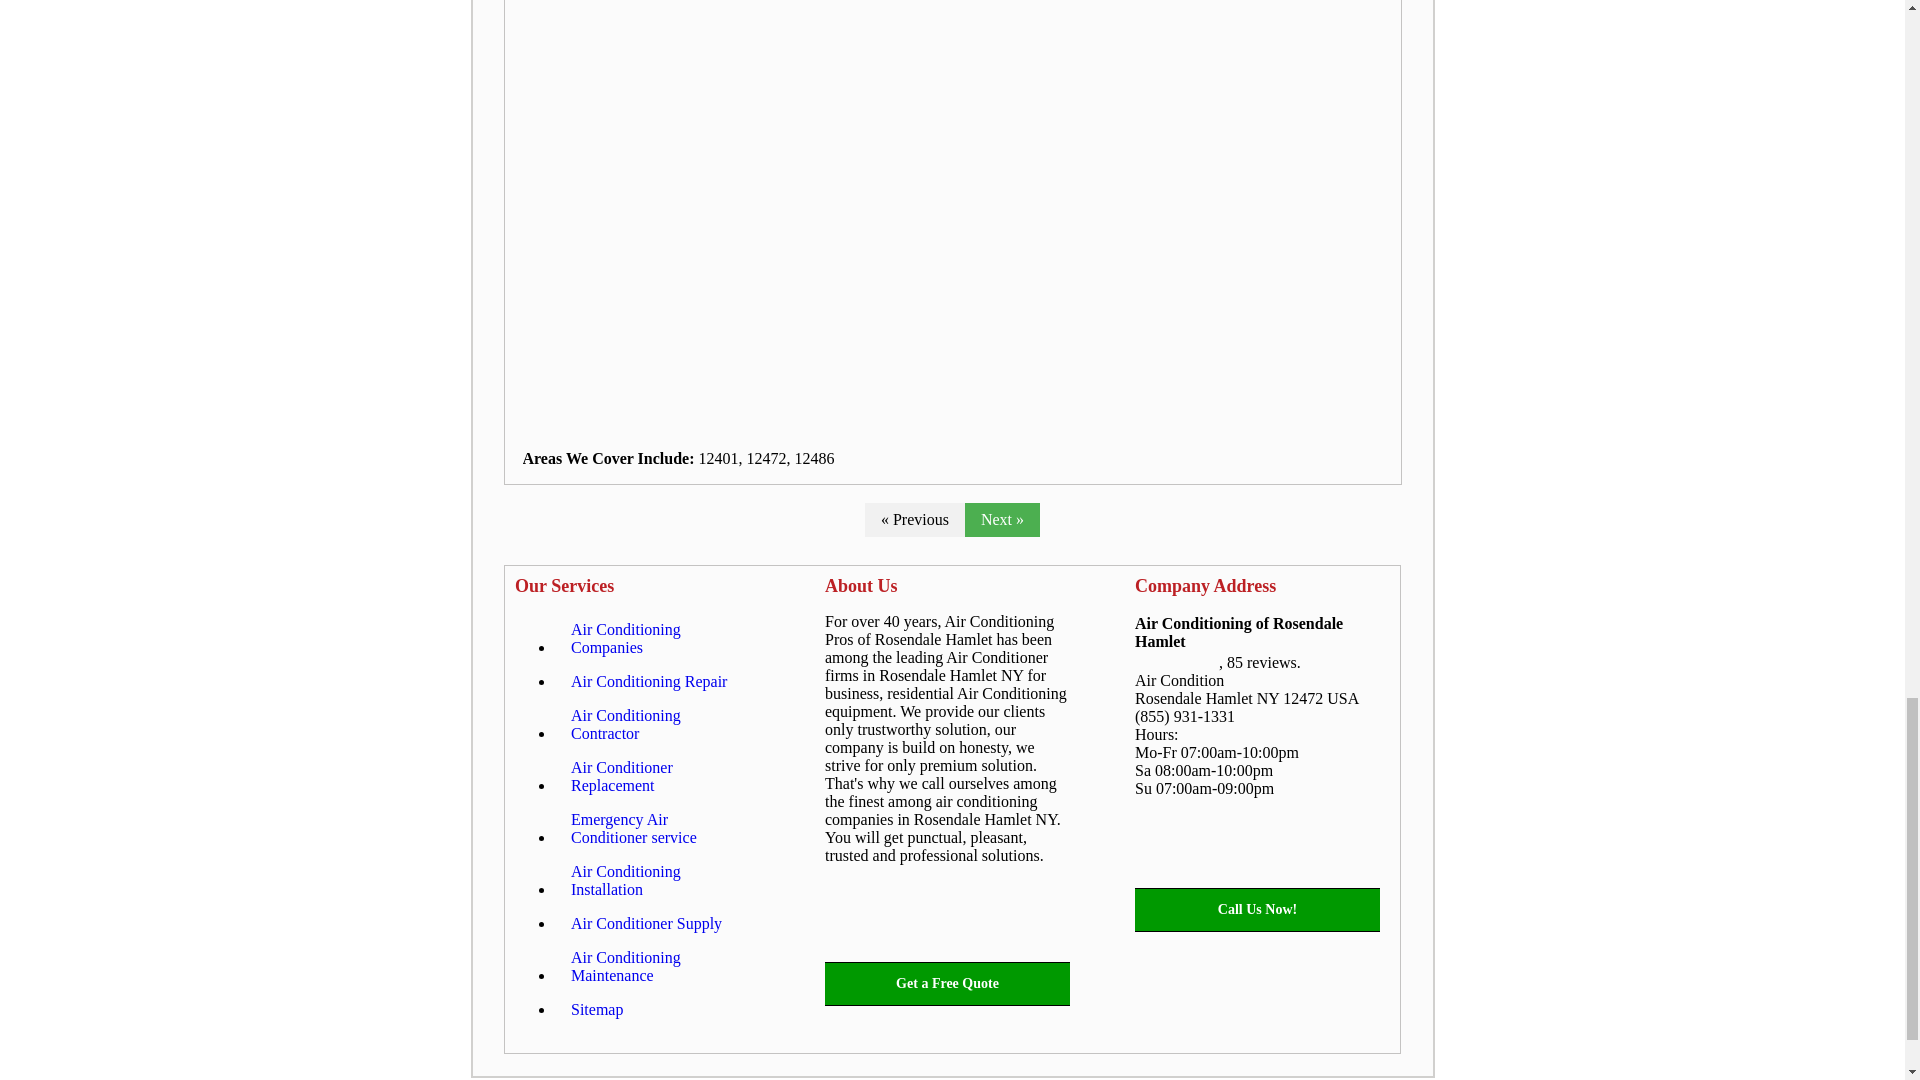  What do you see at coordinates (657, 639) in the screenshot?
I see `Air Conditioning Companies` at bounding box center [657, 639].